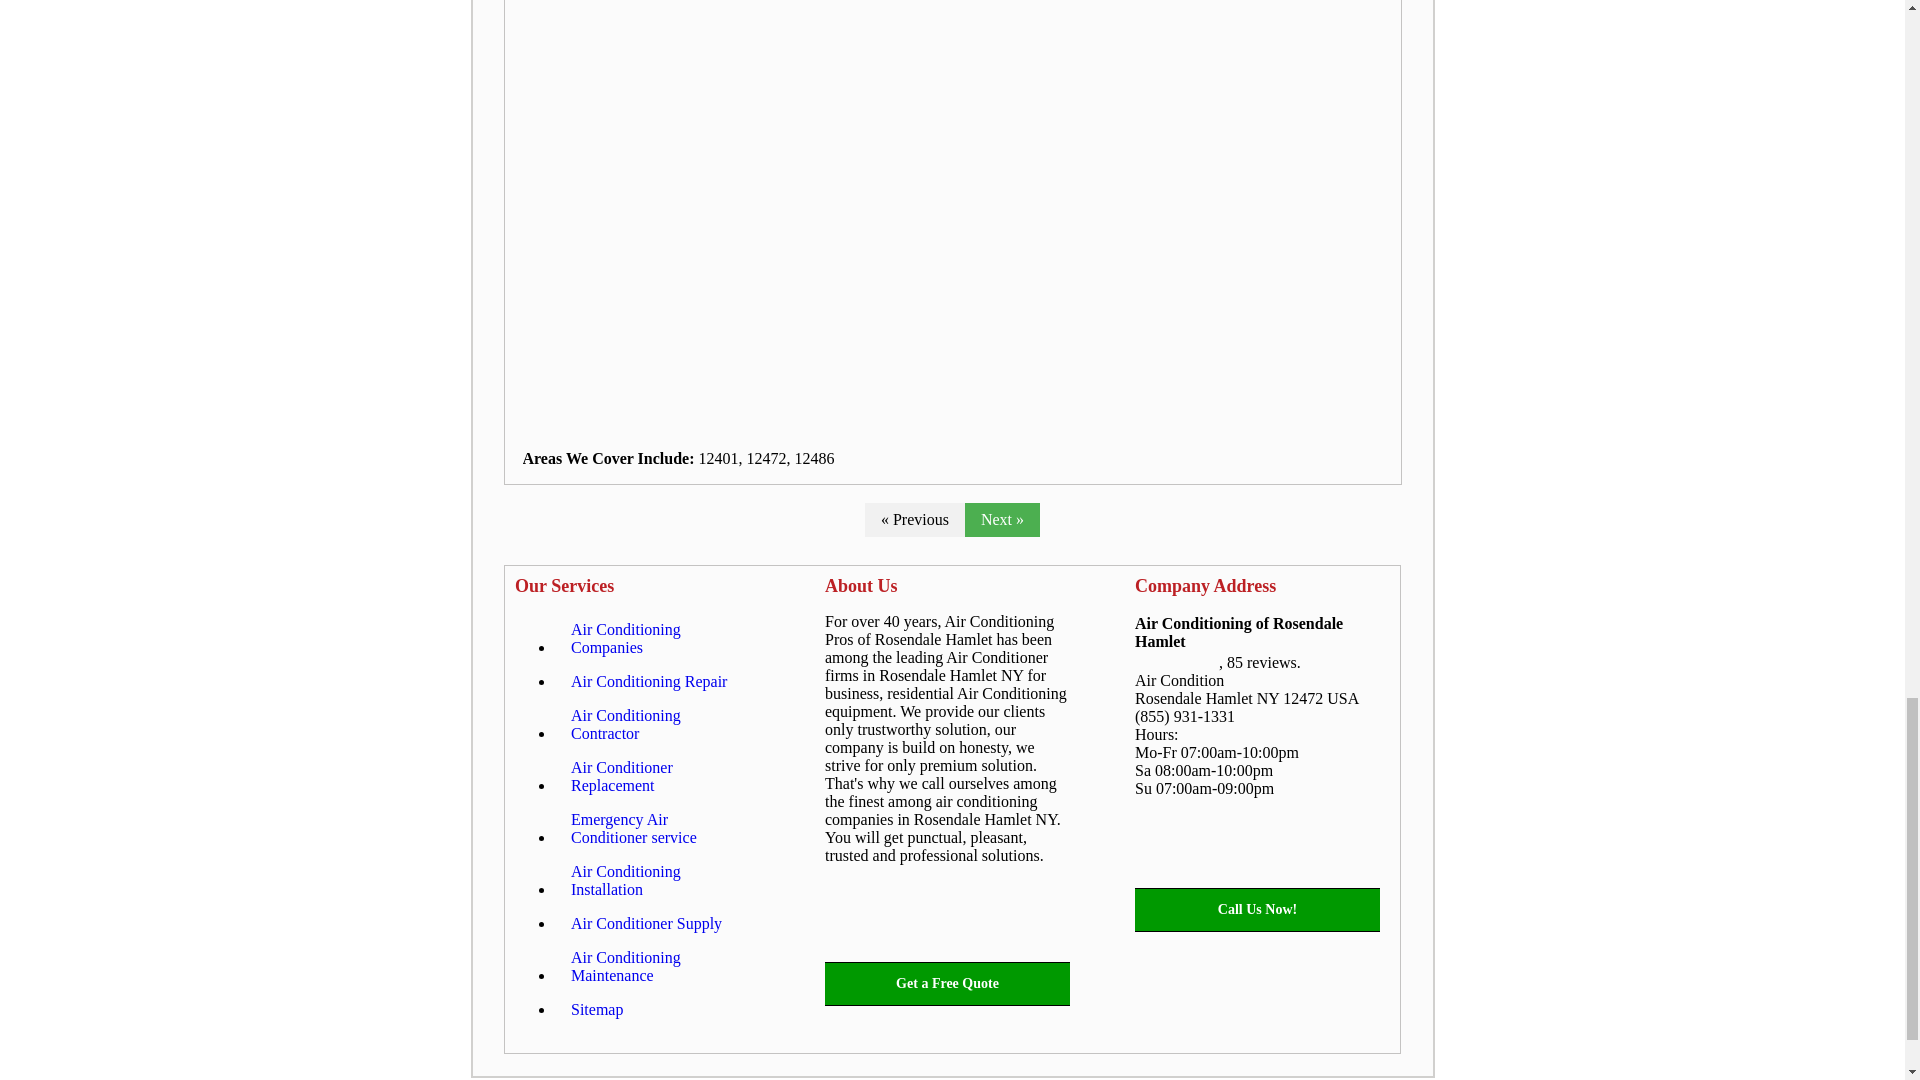  What do you see at coordinates (657, 639) in the screenshot?
I see `Air Conditioning Companies` at bounding box center [657, 639].